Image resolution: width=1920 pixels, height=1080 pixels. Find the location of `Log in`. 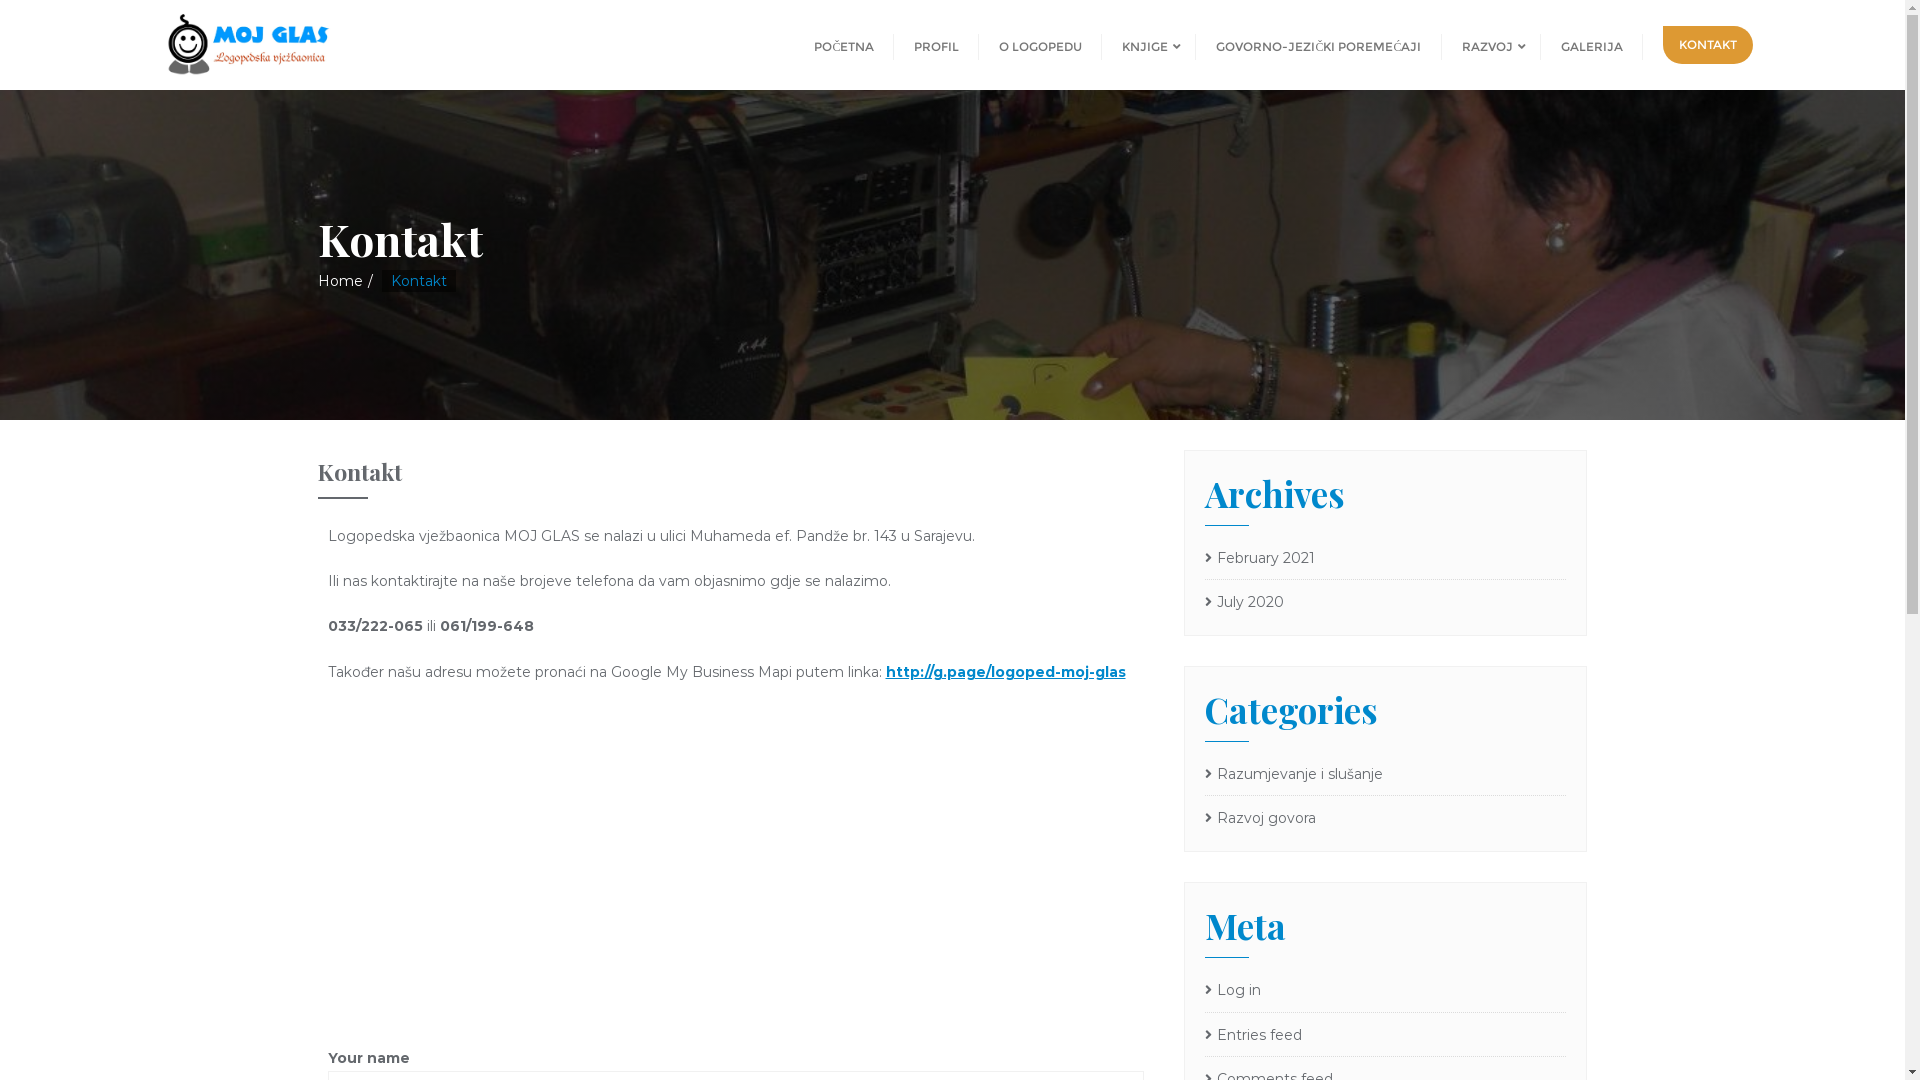

Log in is located at coordinates (1386, 990).